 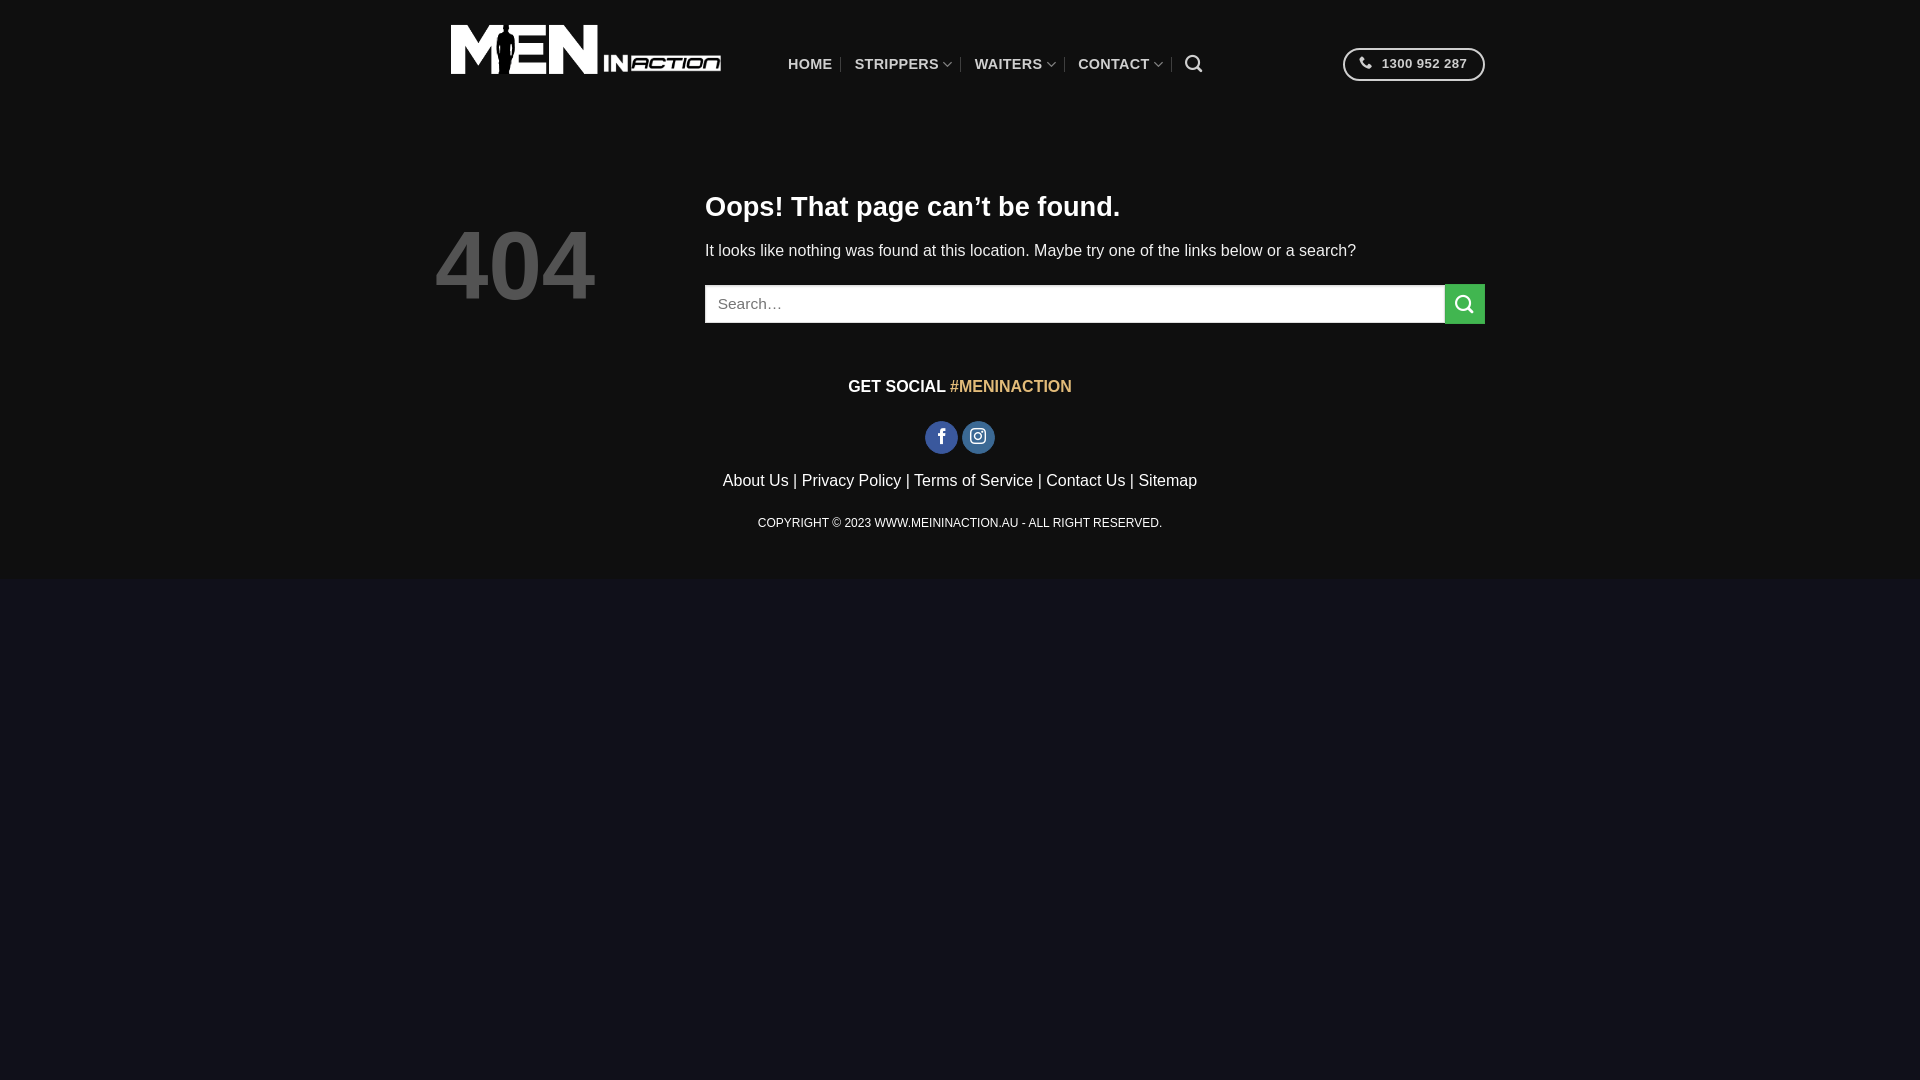 What do you see at coordinates (974, 480) in the screenshot?
I see `Terms of Service` at bounding box center [974, 480].